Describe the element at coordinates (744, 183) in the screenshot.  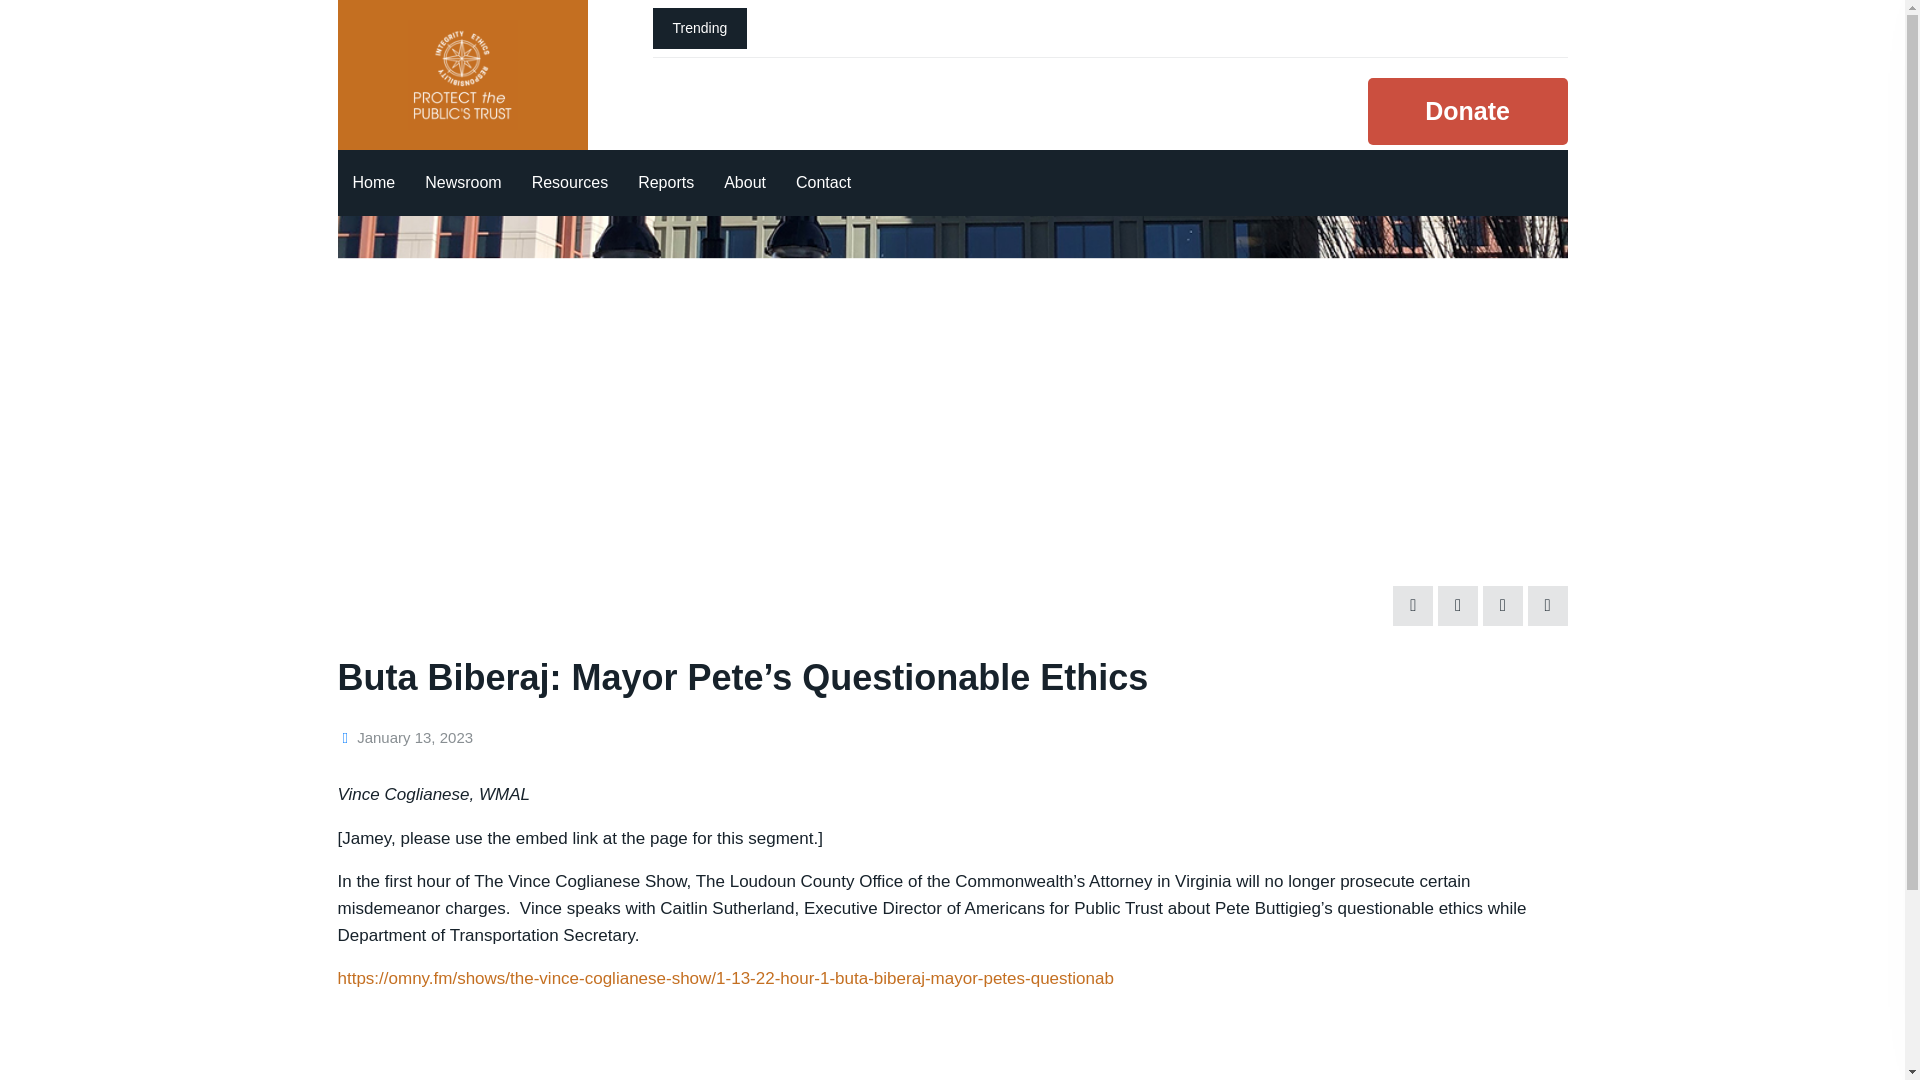
I see `About` at that location.